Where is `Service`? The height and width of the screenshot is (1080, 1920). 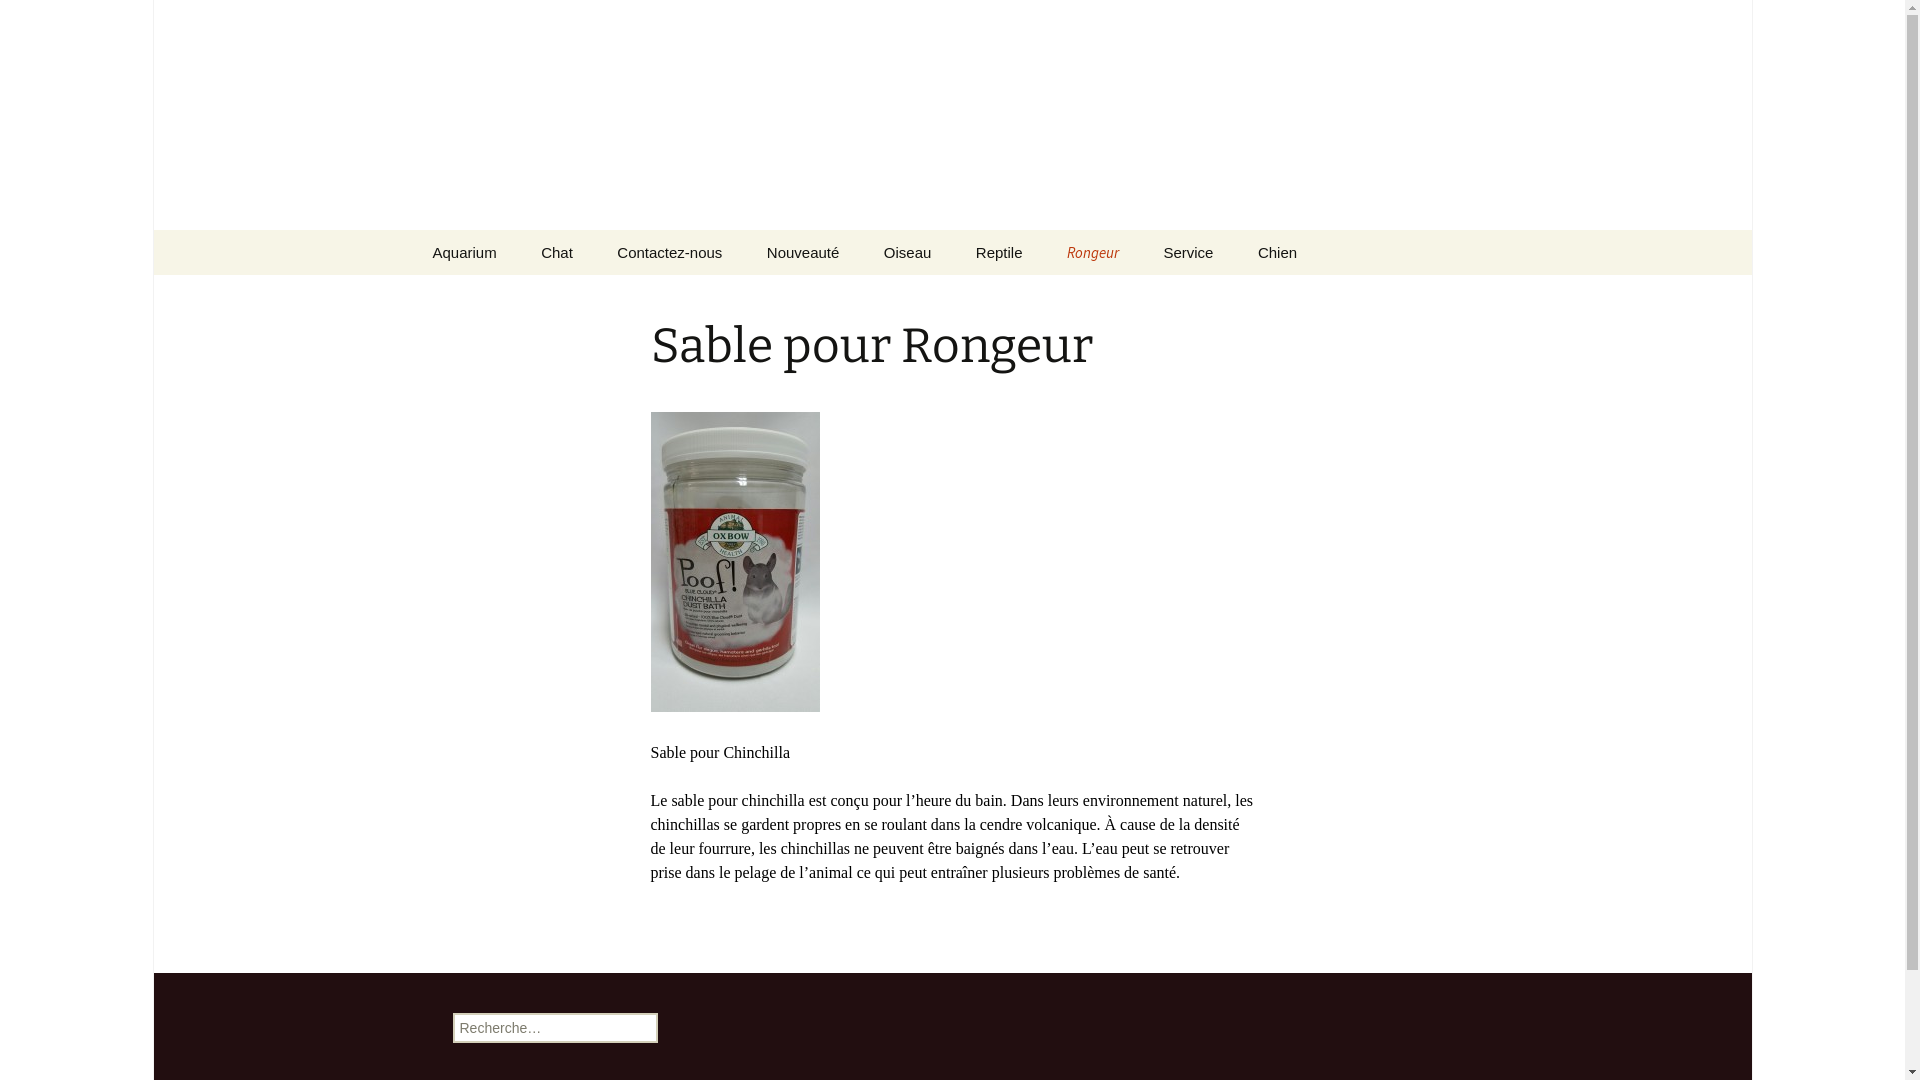
Service is located at coordinates (1188, 252).